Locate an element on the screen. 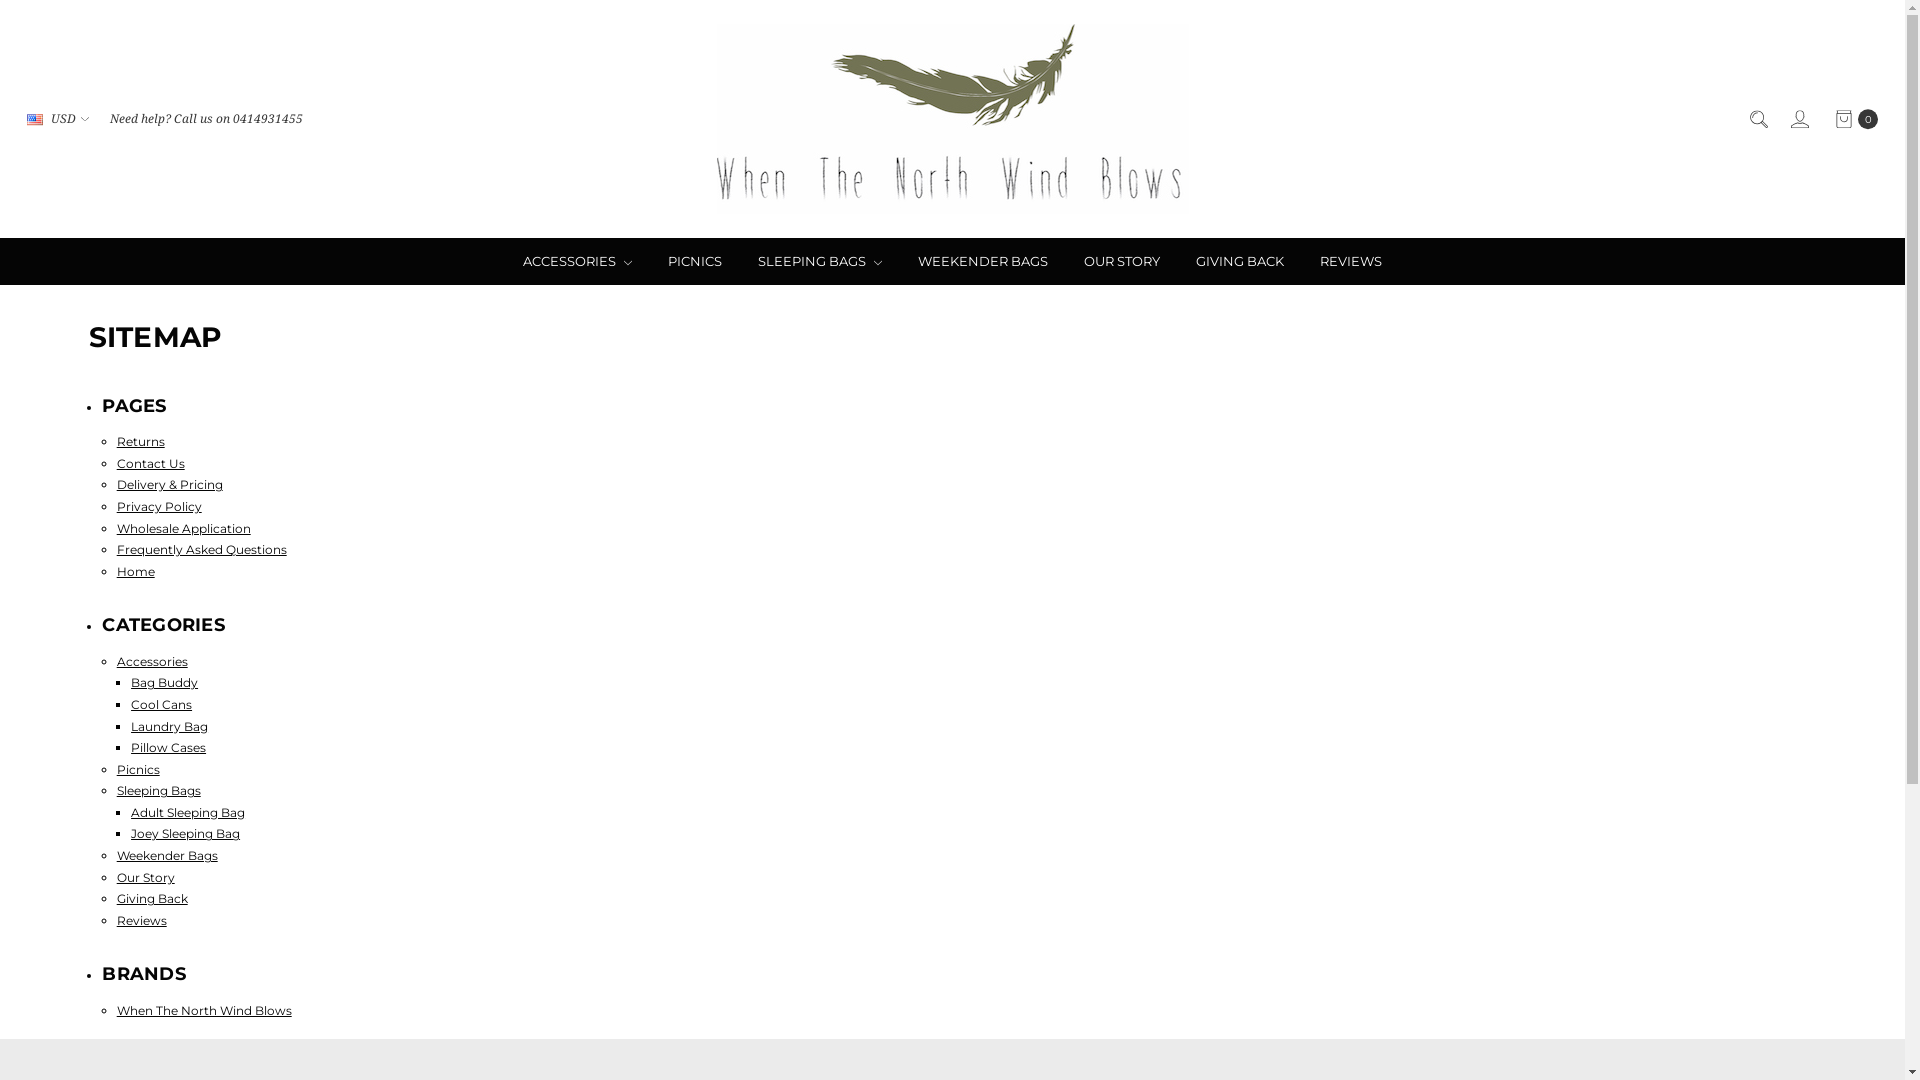  0 is located at coordinates (1856, 119).